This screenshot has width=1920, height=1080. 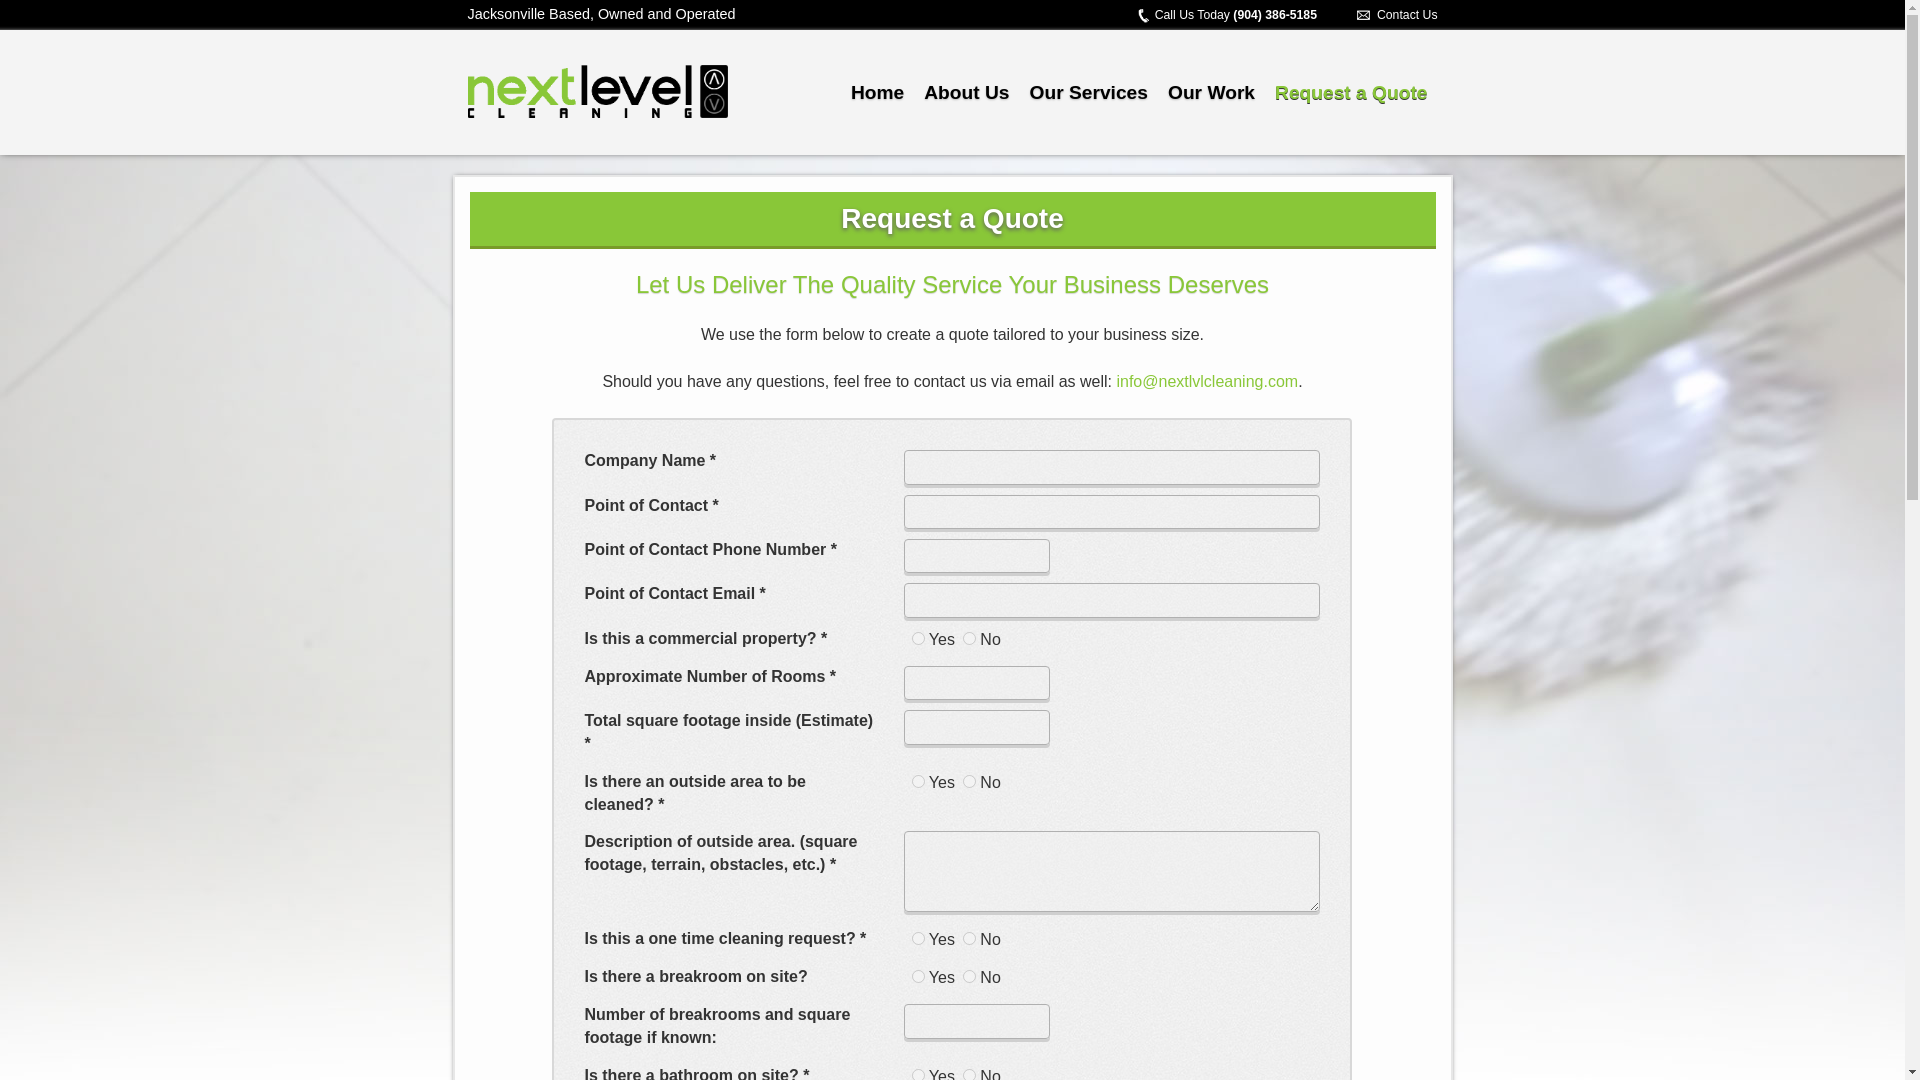 I want to click on Yes, so click(x=918, y=976).